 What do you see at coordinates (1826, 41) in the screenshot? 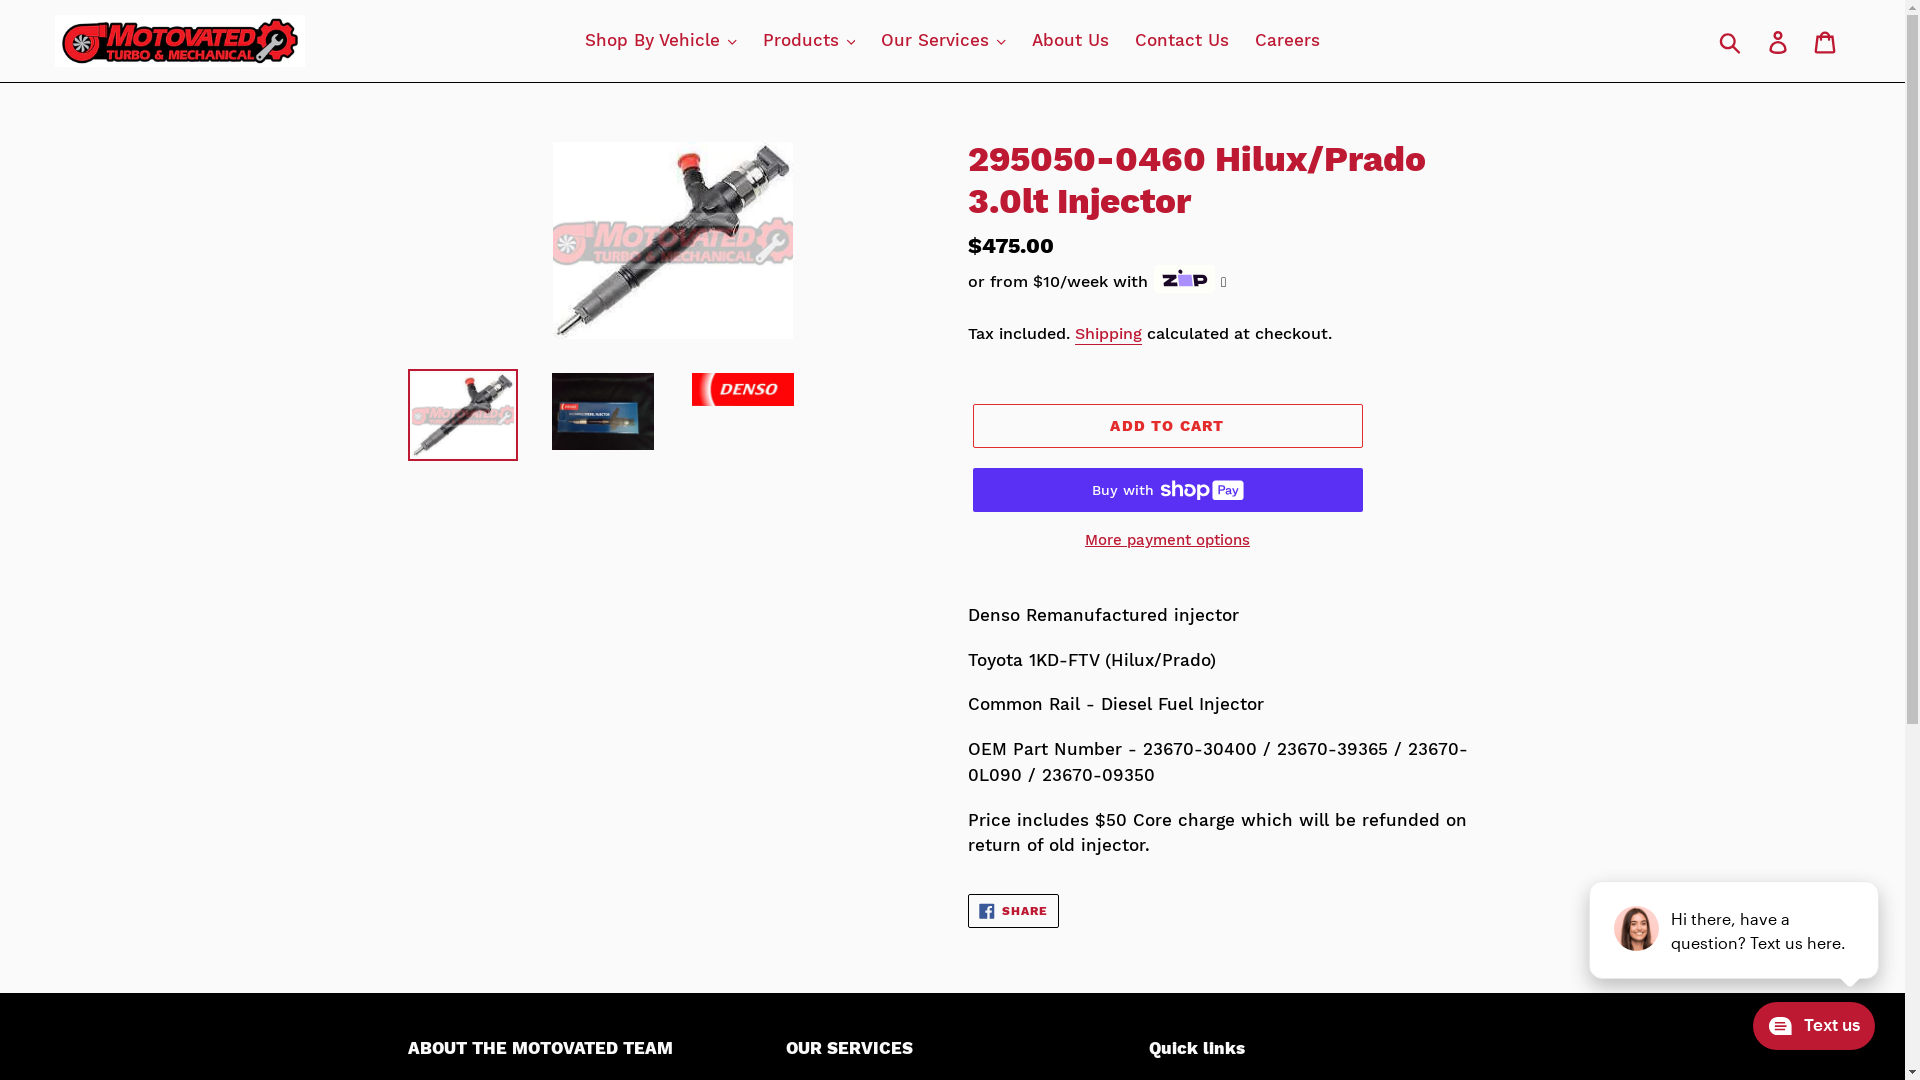
I see `Cart` at bounding box center [1826, 41].